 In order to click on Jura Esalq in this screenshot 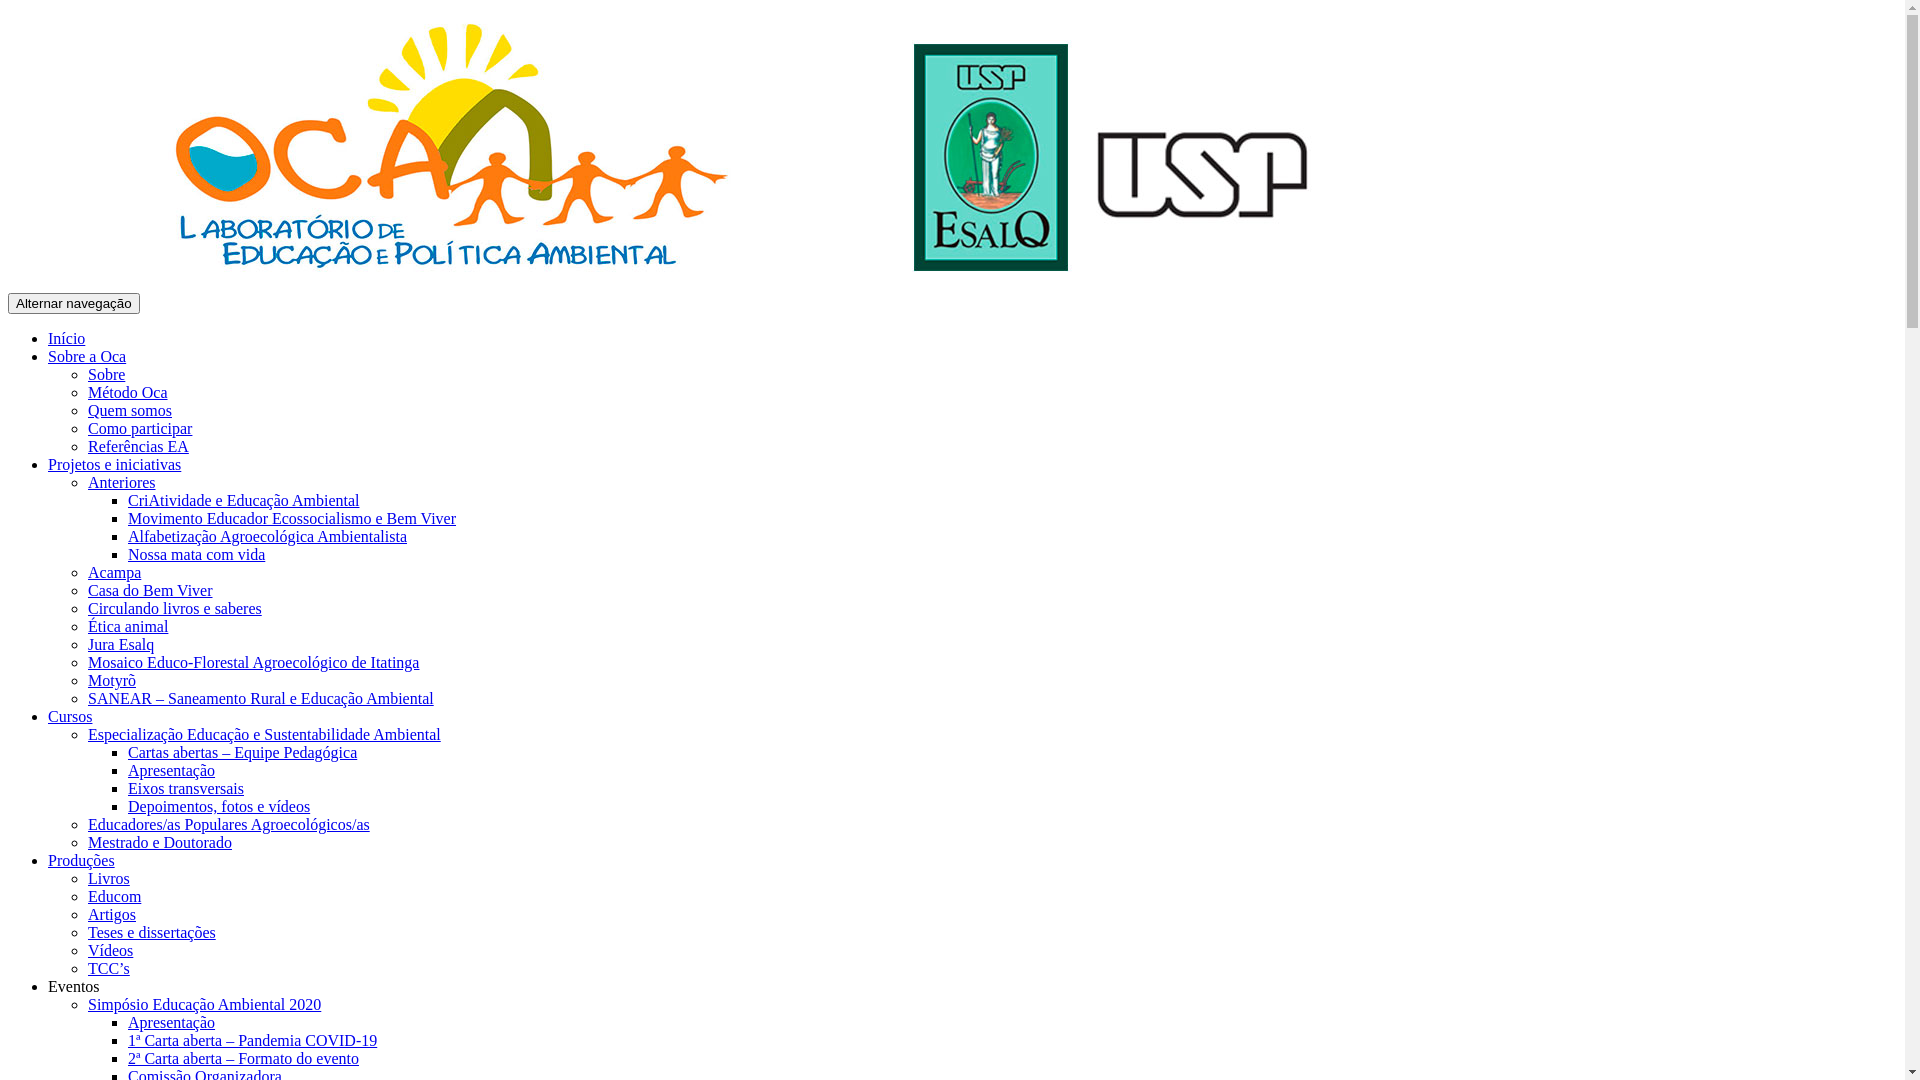, I will do `click(121, 644)`.